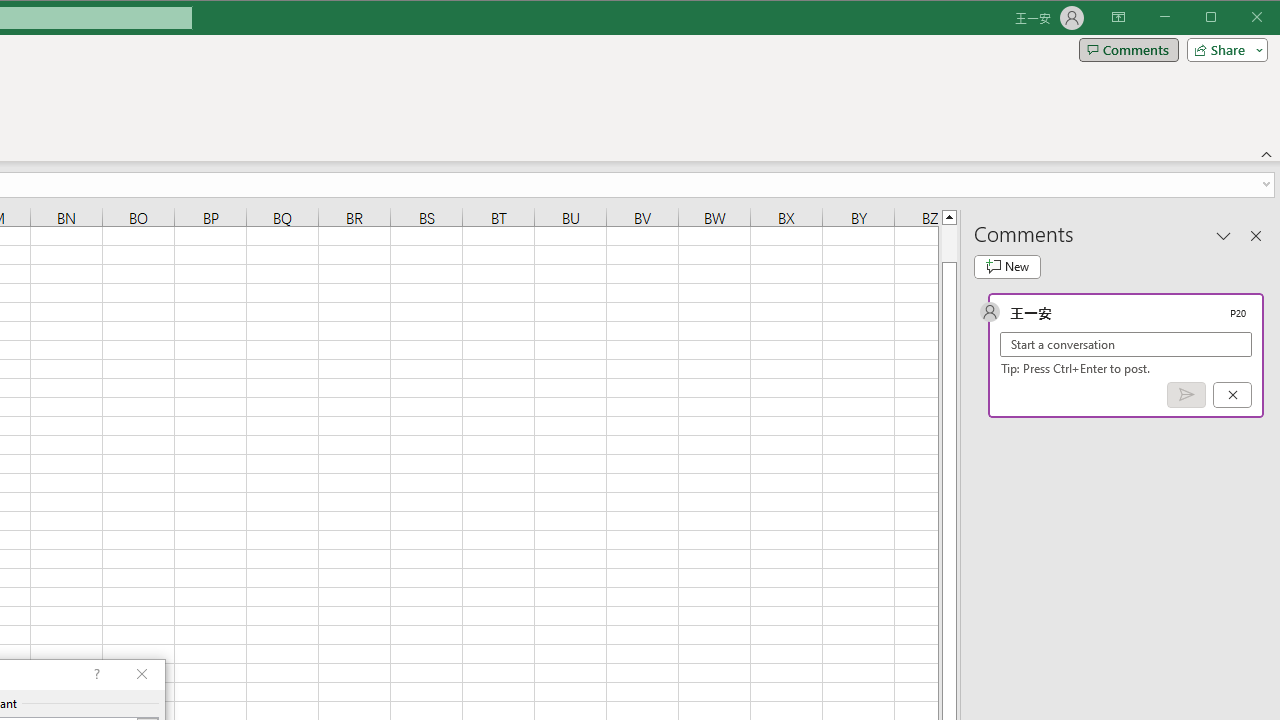 Image resolution: width=1280 pixels, height=720 pixels. I want to click on Page up, so click(948, 243).